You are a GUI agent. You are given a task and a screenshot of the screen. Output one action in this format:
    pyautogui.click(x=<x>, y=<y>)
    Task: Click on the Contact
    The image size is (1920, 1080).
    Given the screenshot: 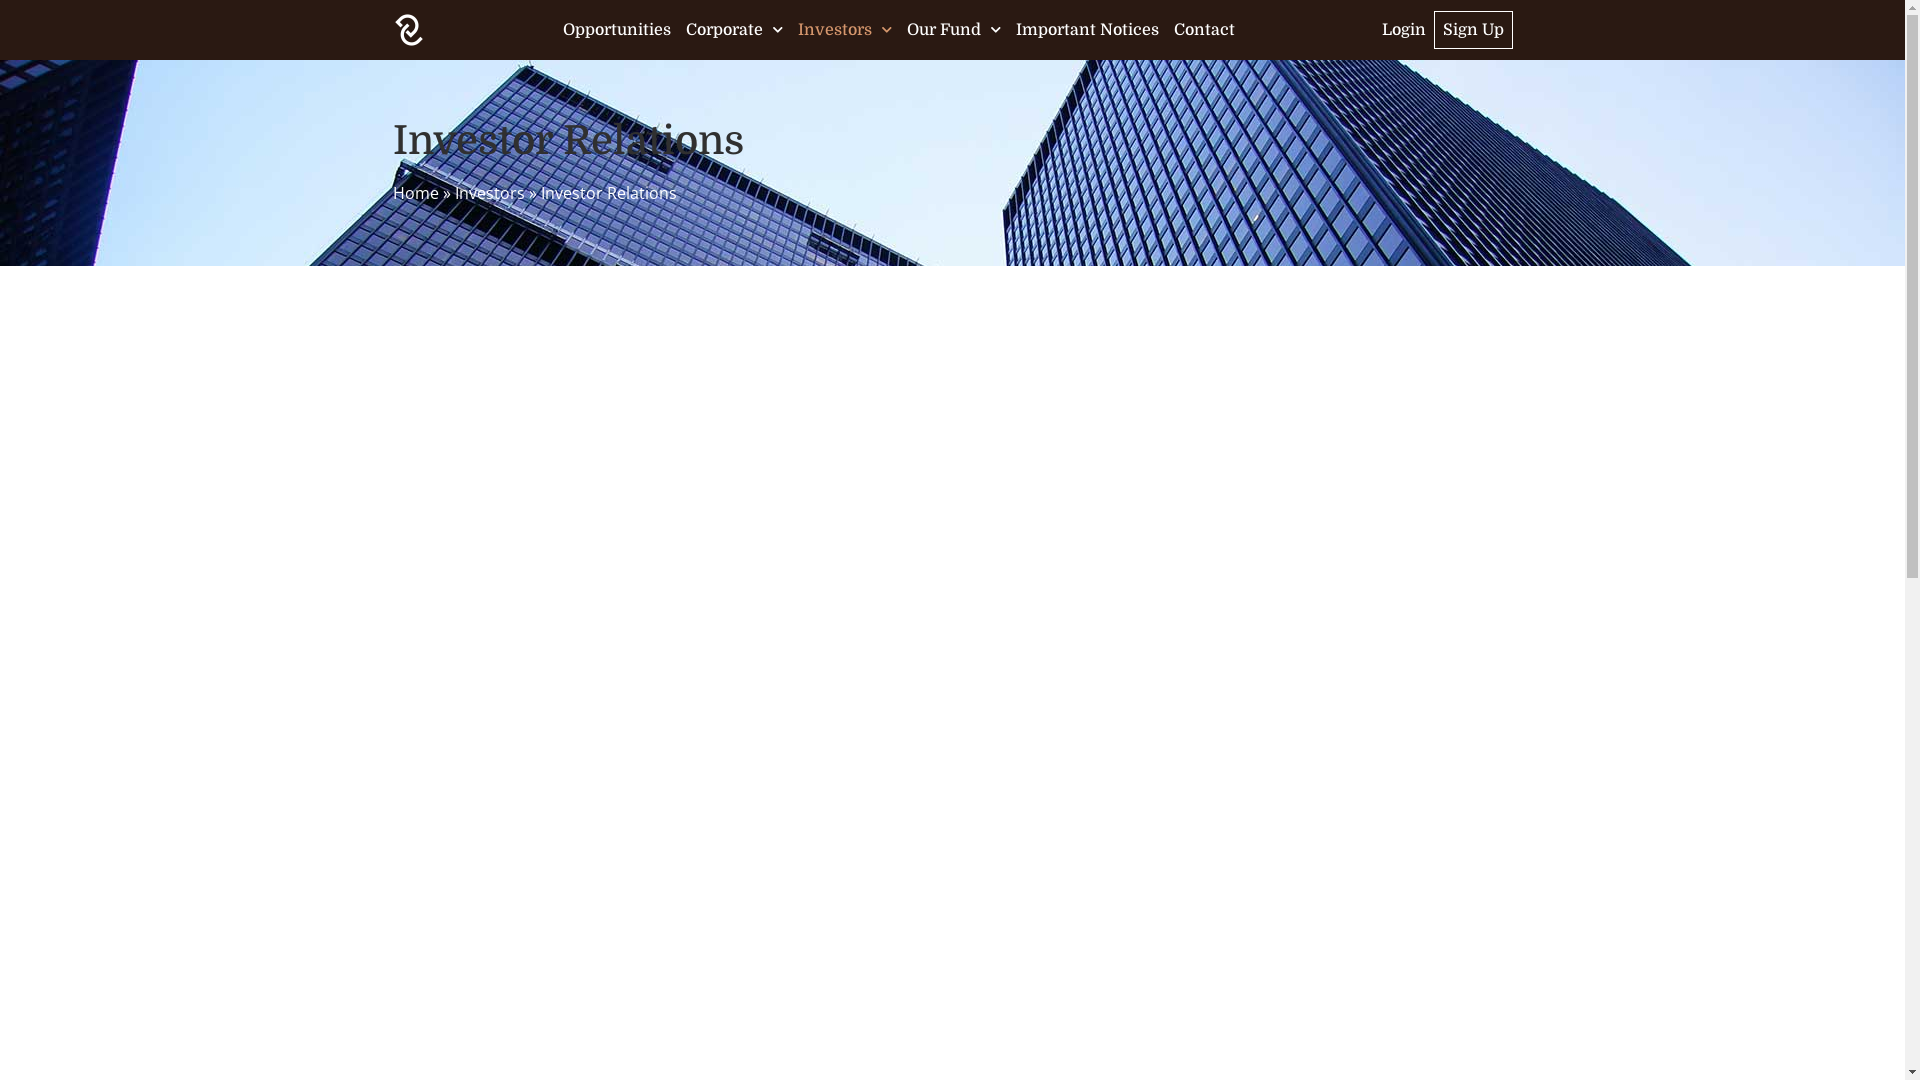 What is the action you would take?
    pyautogui.click(x=1204, y=30)
    